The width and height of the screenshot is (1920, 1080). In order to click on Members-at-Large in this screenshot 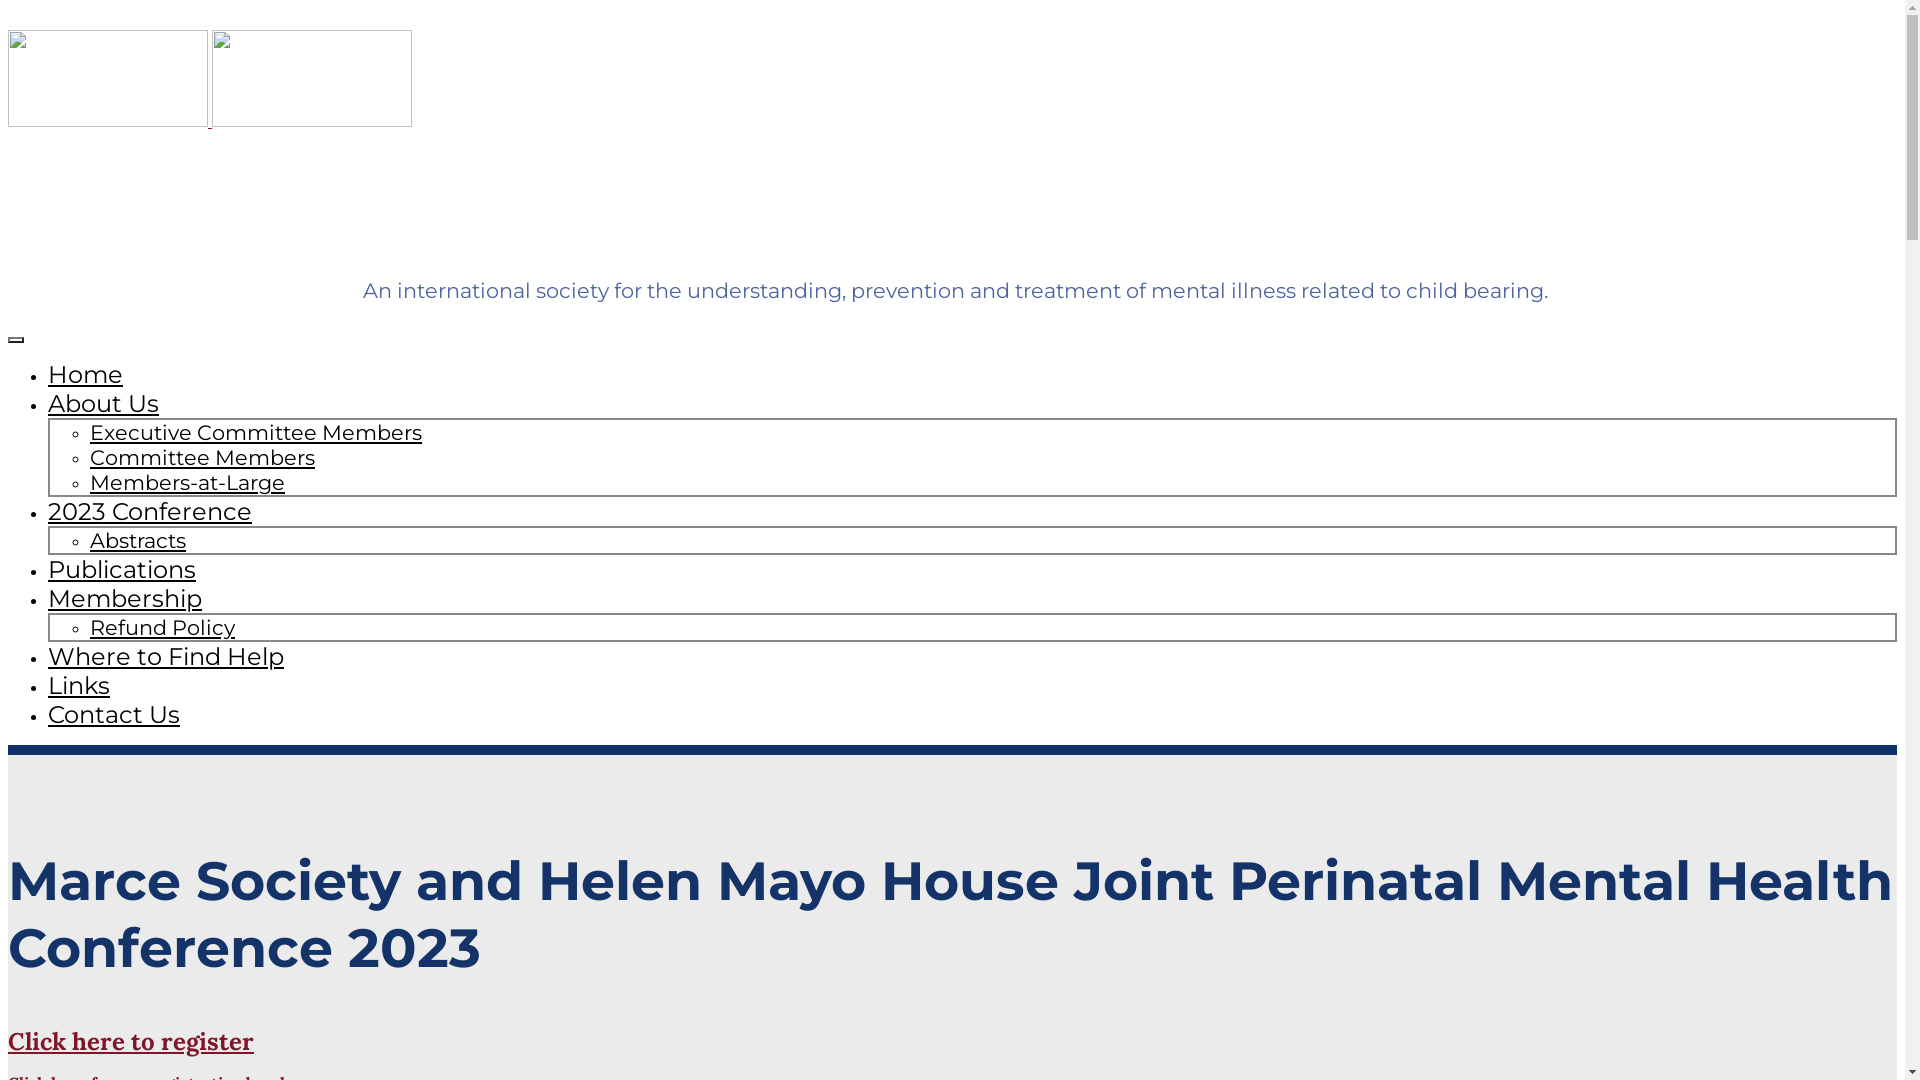, I will do `click(188, 482)`.